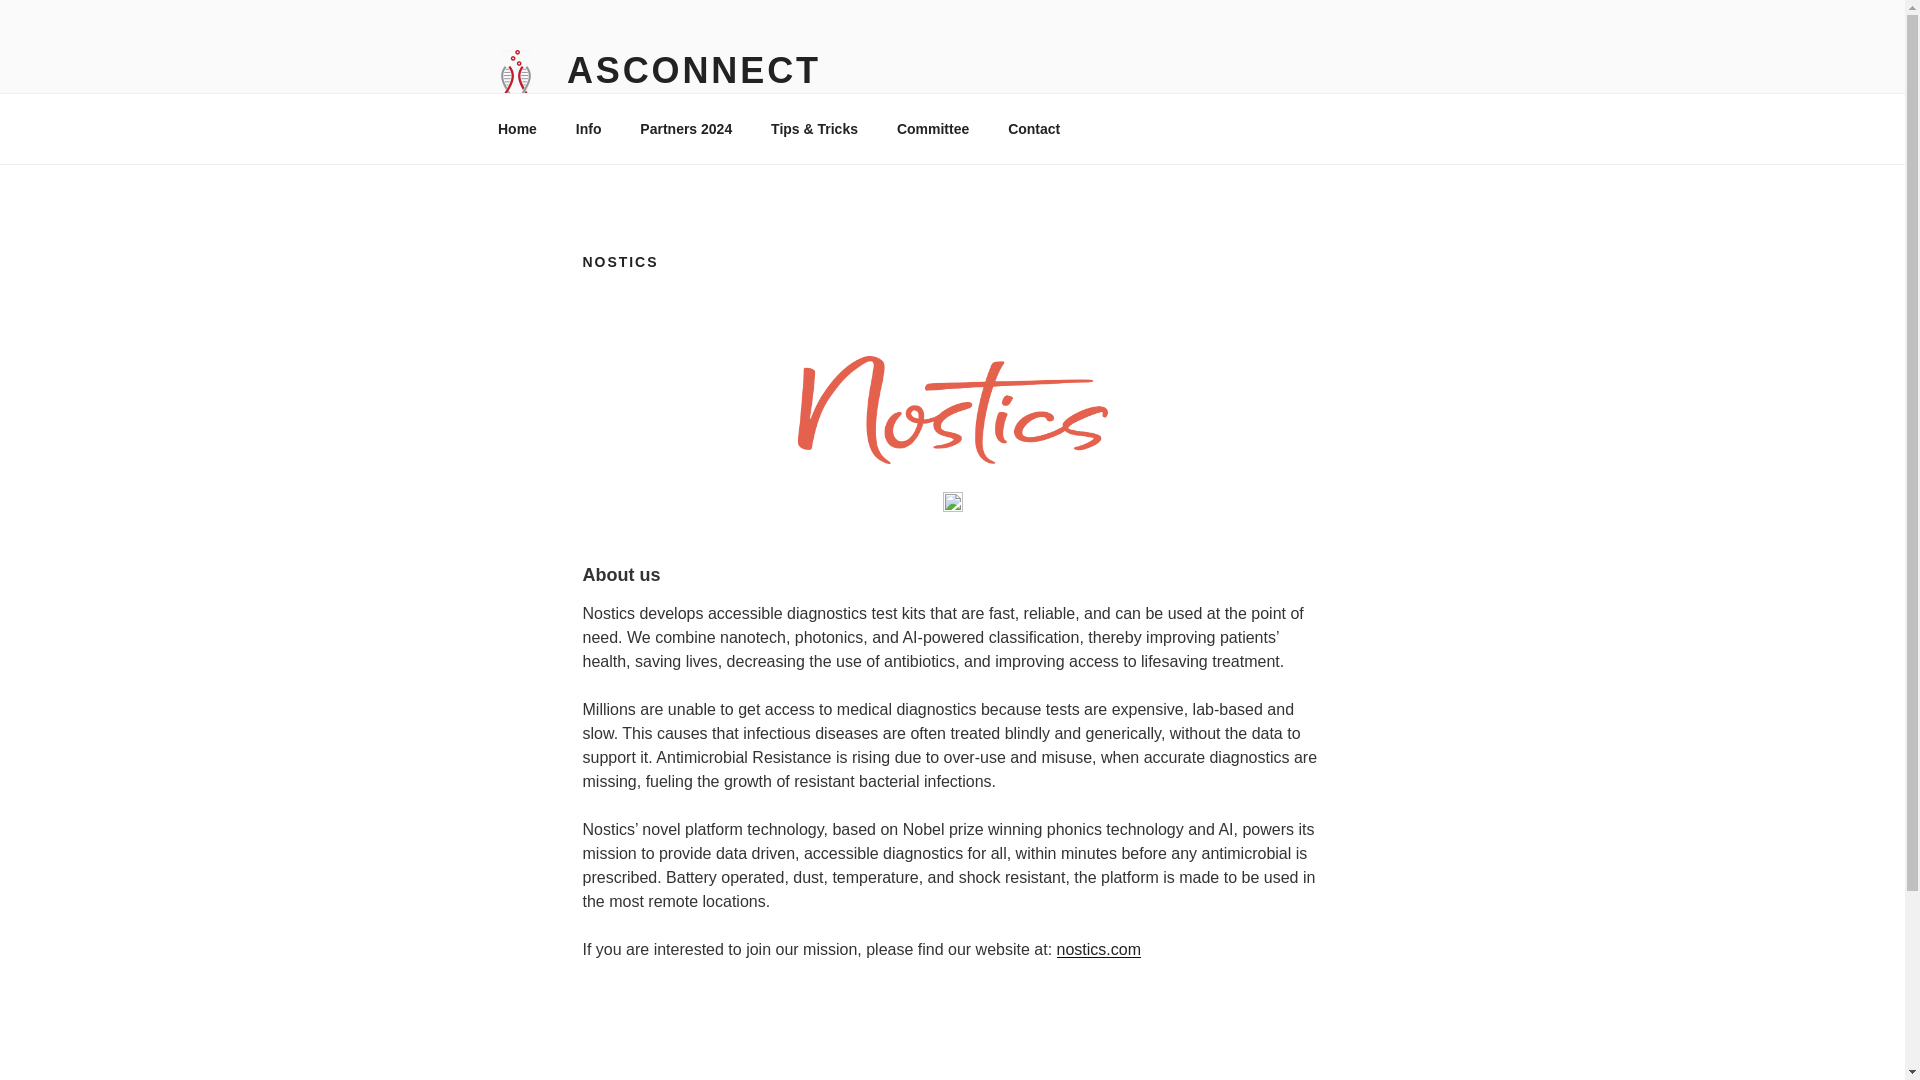  I want to click on Home, so click(517, 128).